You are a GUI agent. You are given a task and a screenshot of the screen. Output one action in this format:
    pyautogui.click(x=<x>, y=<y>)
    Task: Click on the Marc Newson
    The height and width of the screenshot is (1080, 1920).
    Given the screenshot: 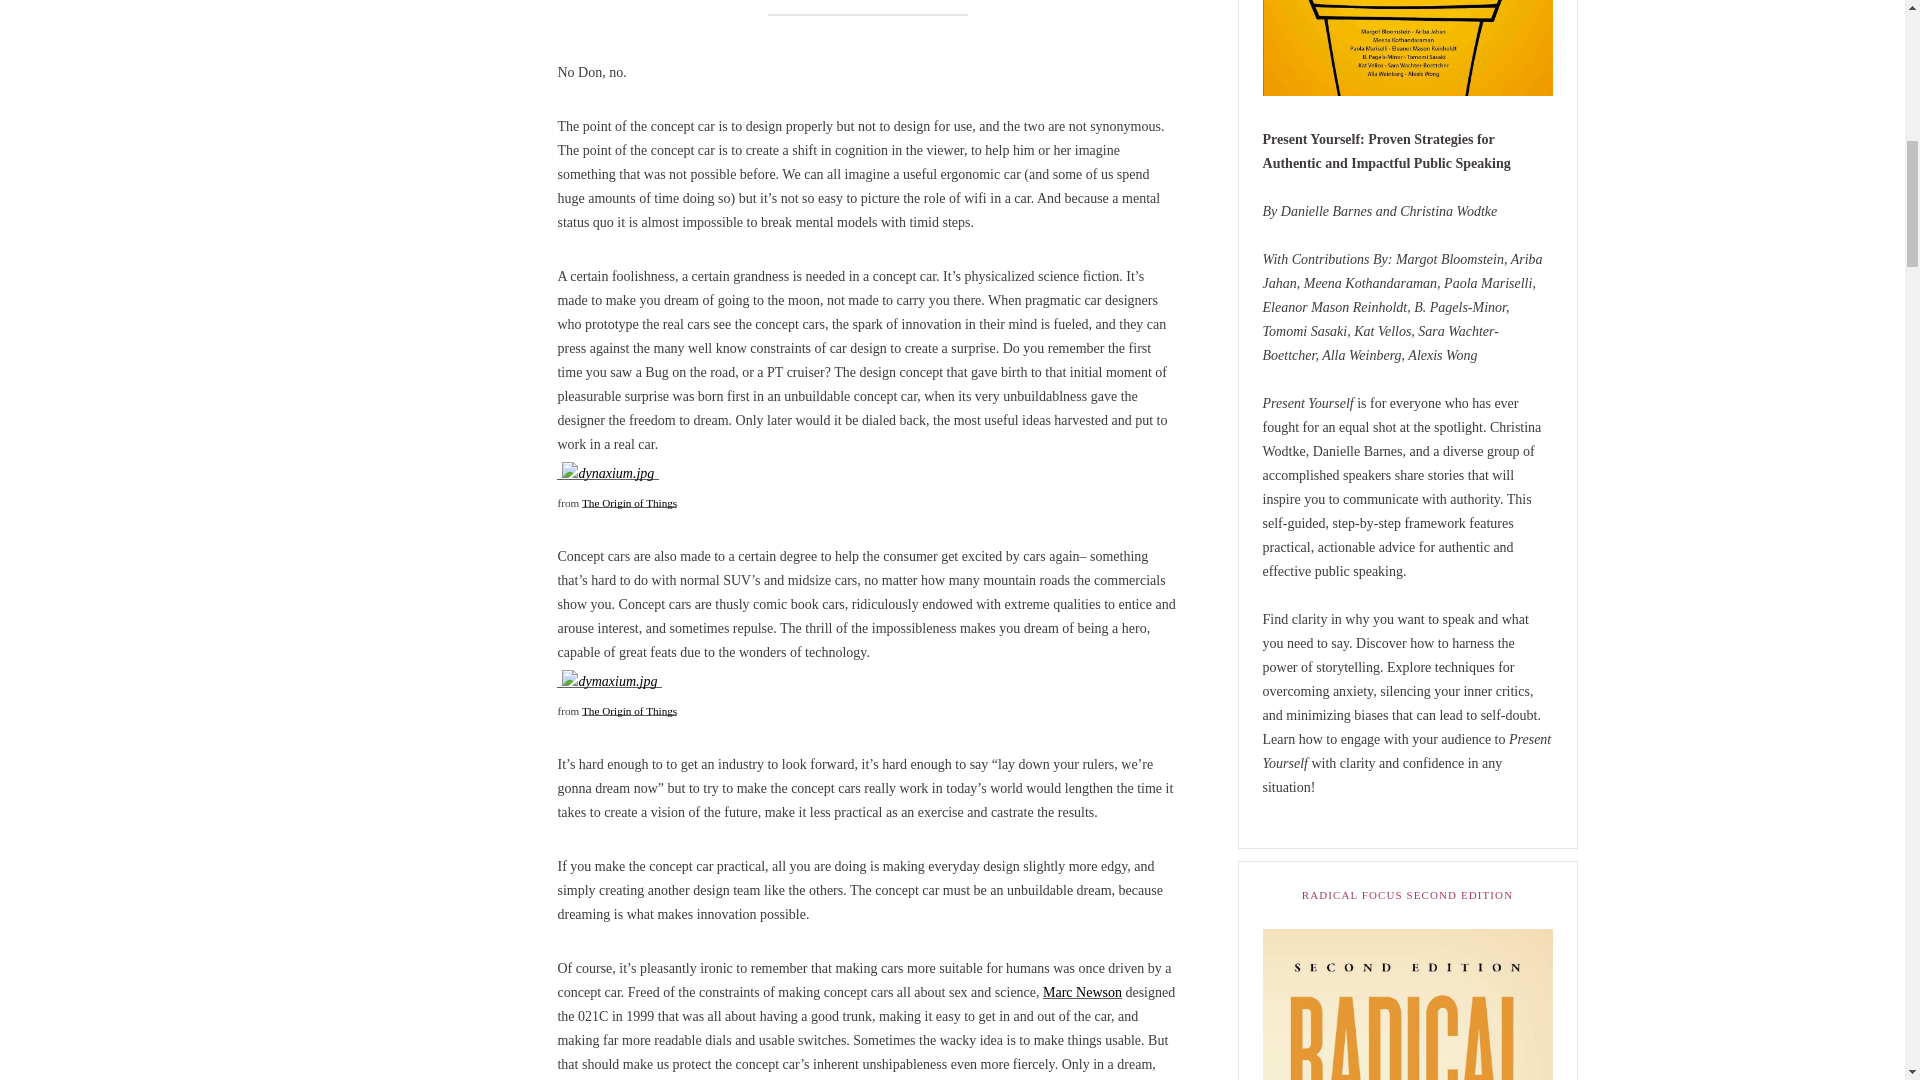 What is the action you would take?
    pyautogui.click(x=1082, y=992)
    